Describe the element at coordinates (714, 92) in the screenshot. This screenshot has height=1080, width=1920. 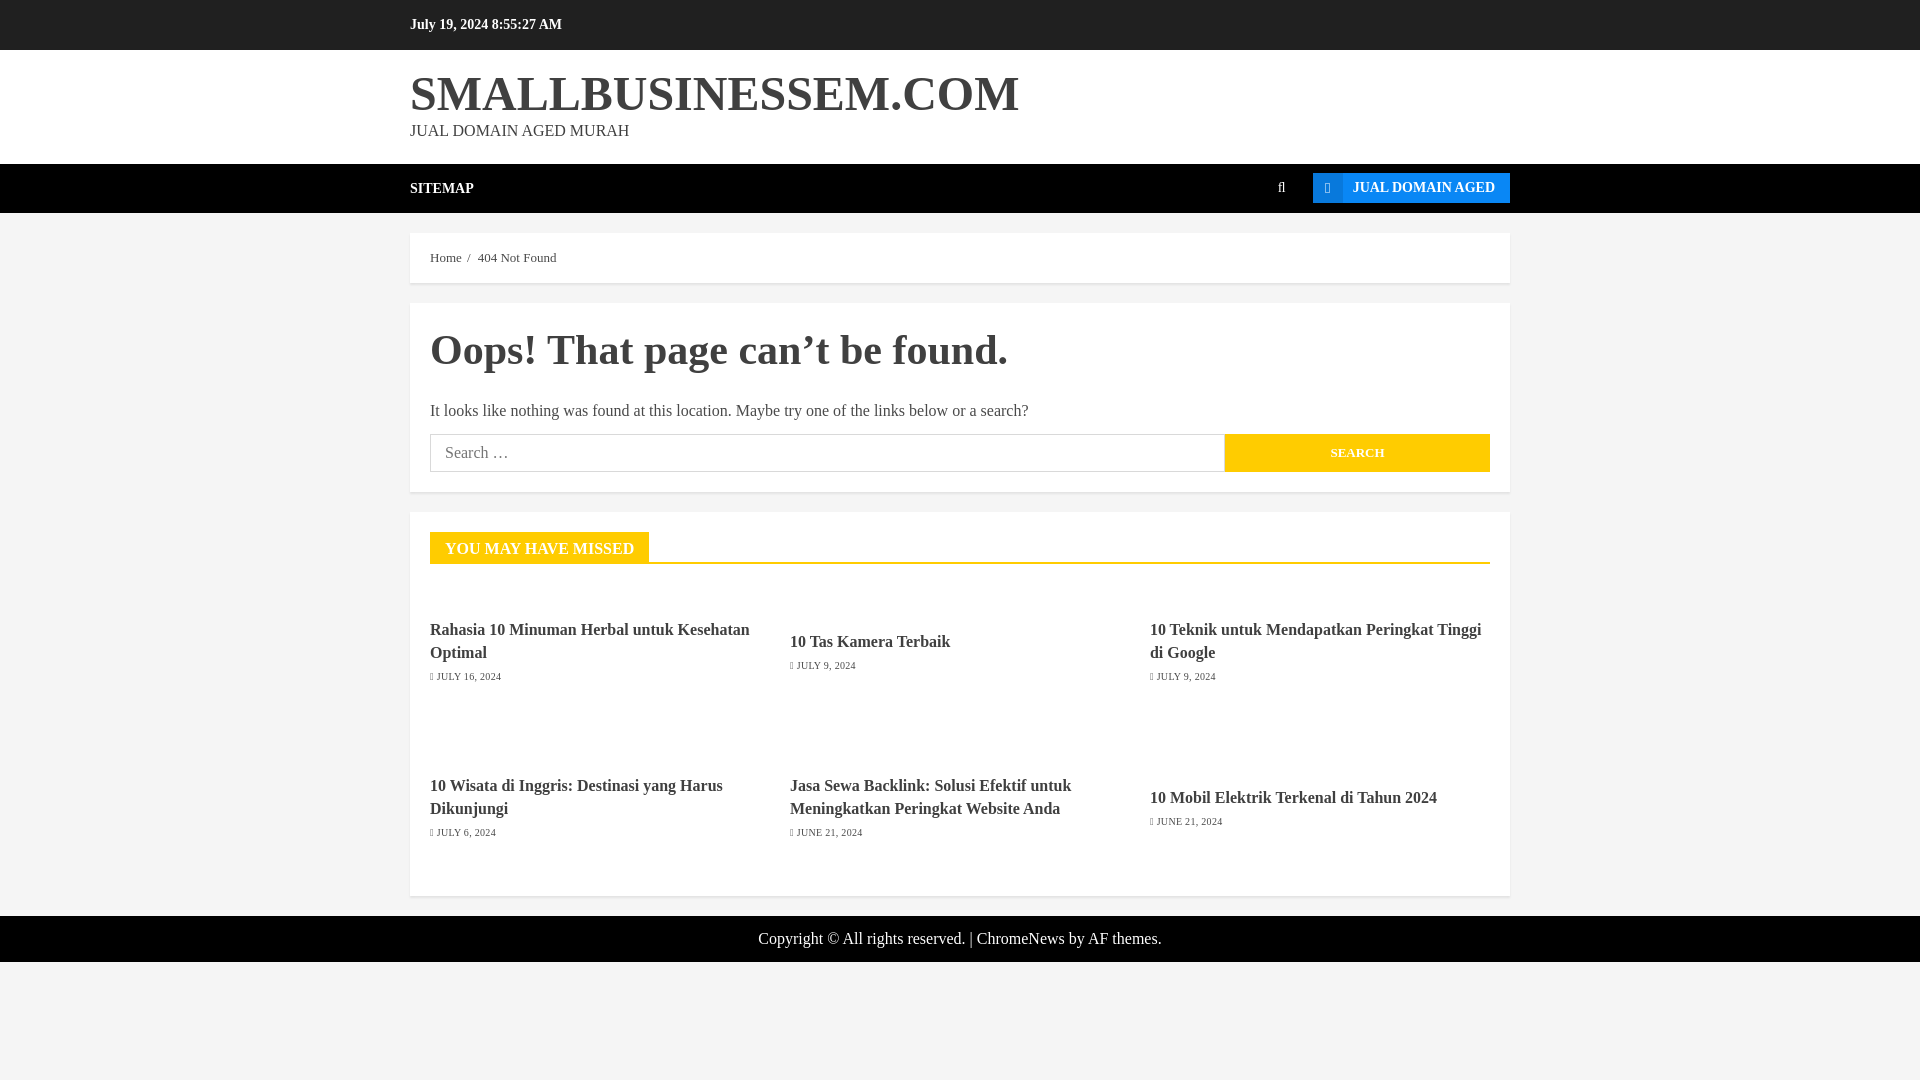
I see `SMALLBUSINESSEM.COM` at that location.